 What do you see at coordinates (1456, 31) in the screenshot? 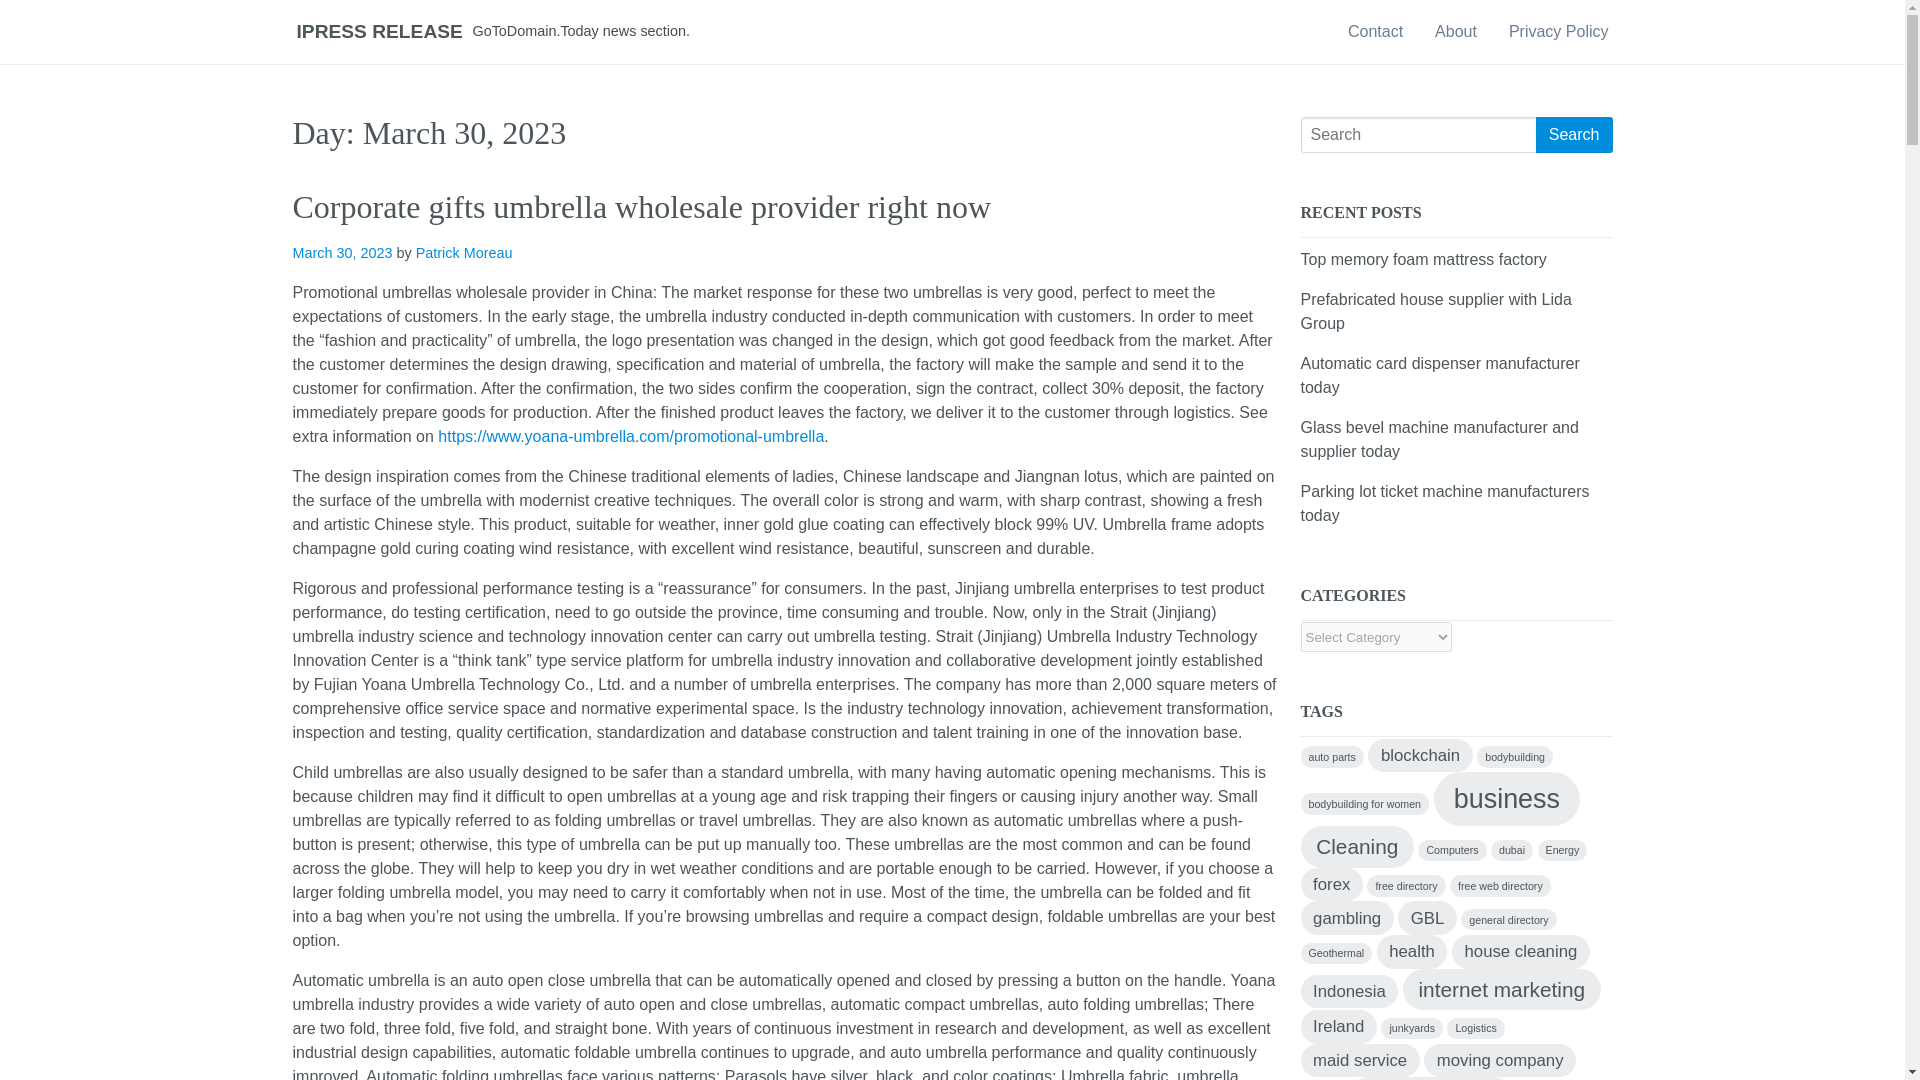
I see `About` at bounding box center [1456, 31].